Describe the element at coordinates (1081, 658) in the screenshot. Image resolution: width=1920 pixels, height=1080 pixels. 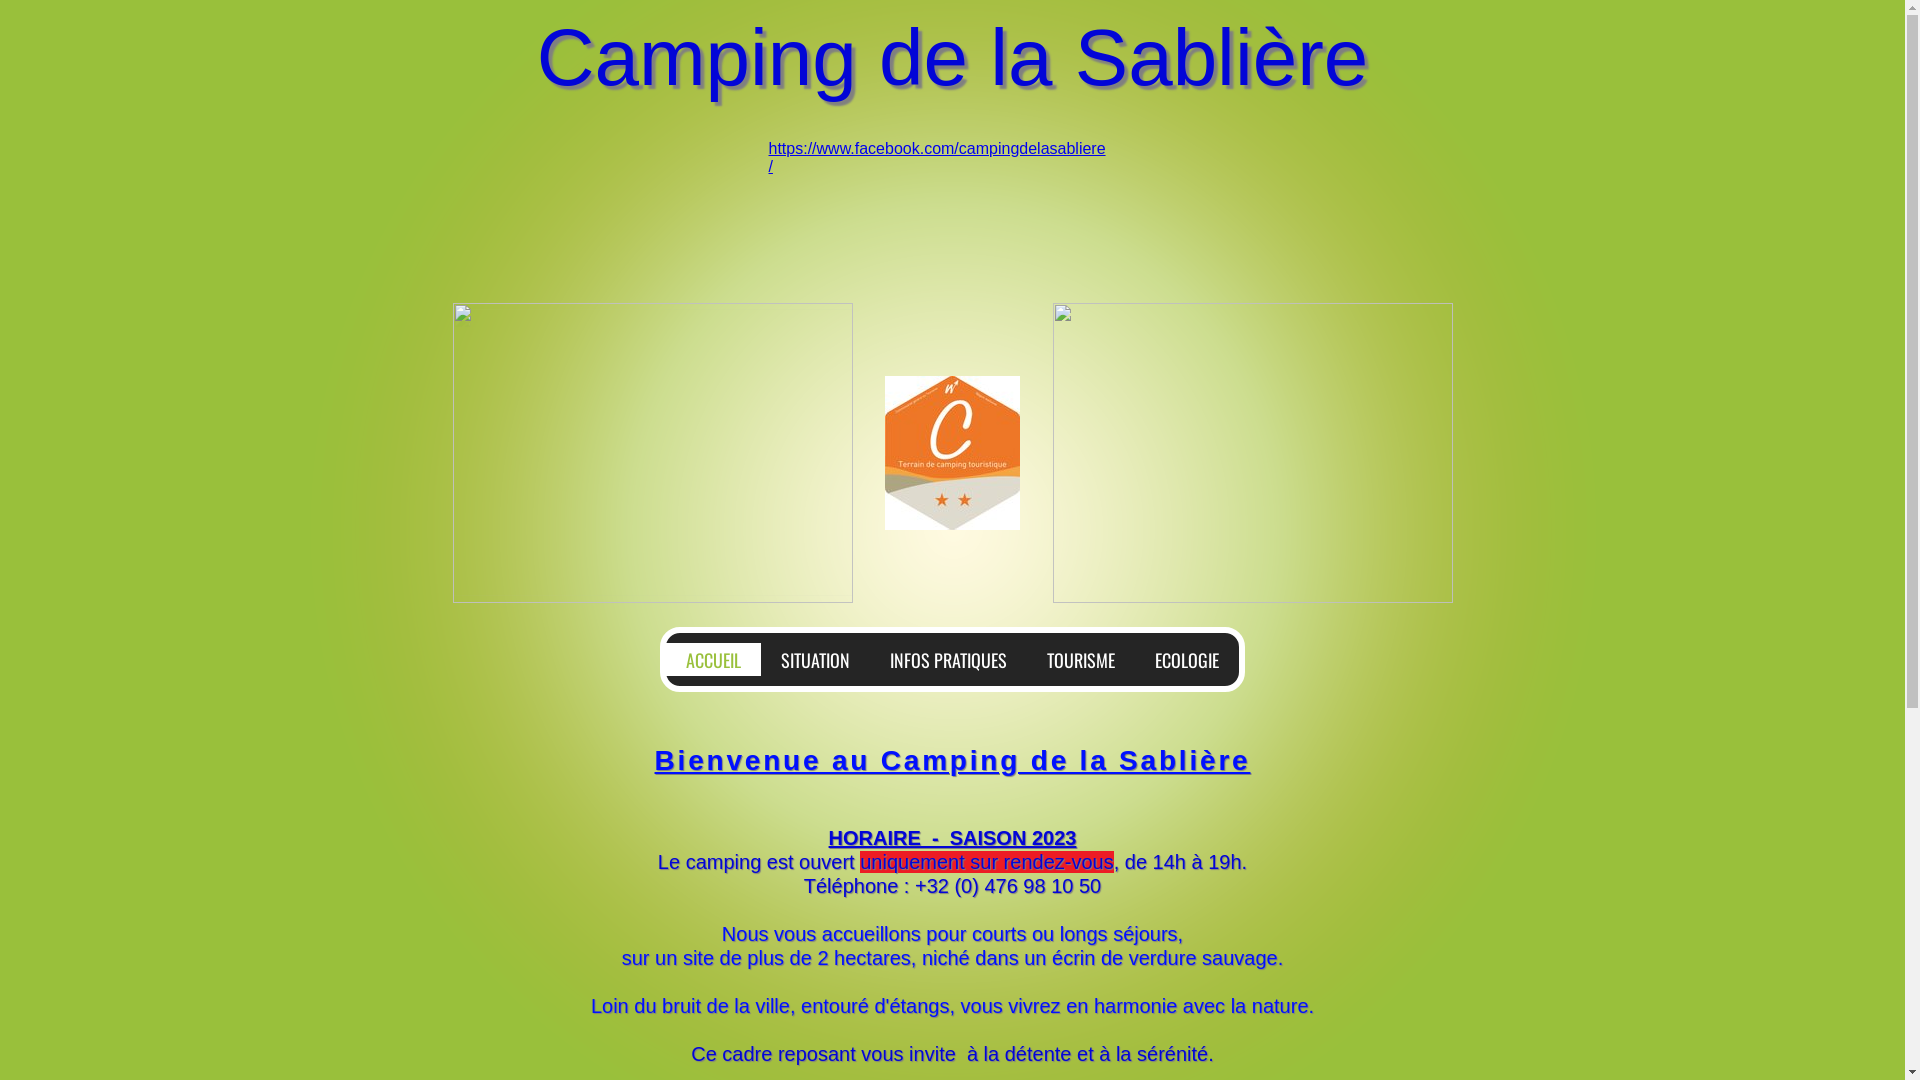
I see `TOURISME` at that location.